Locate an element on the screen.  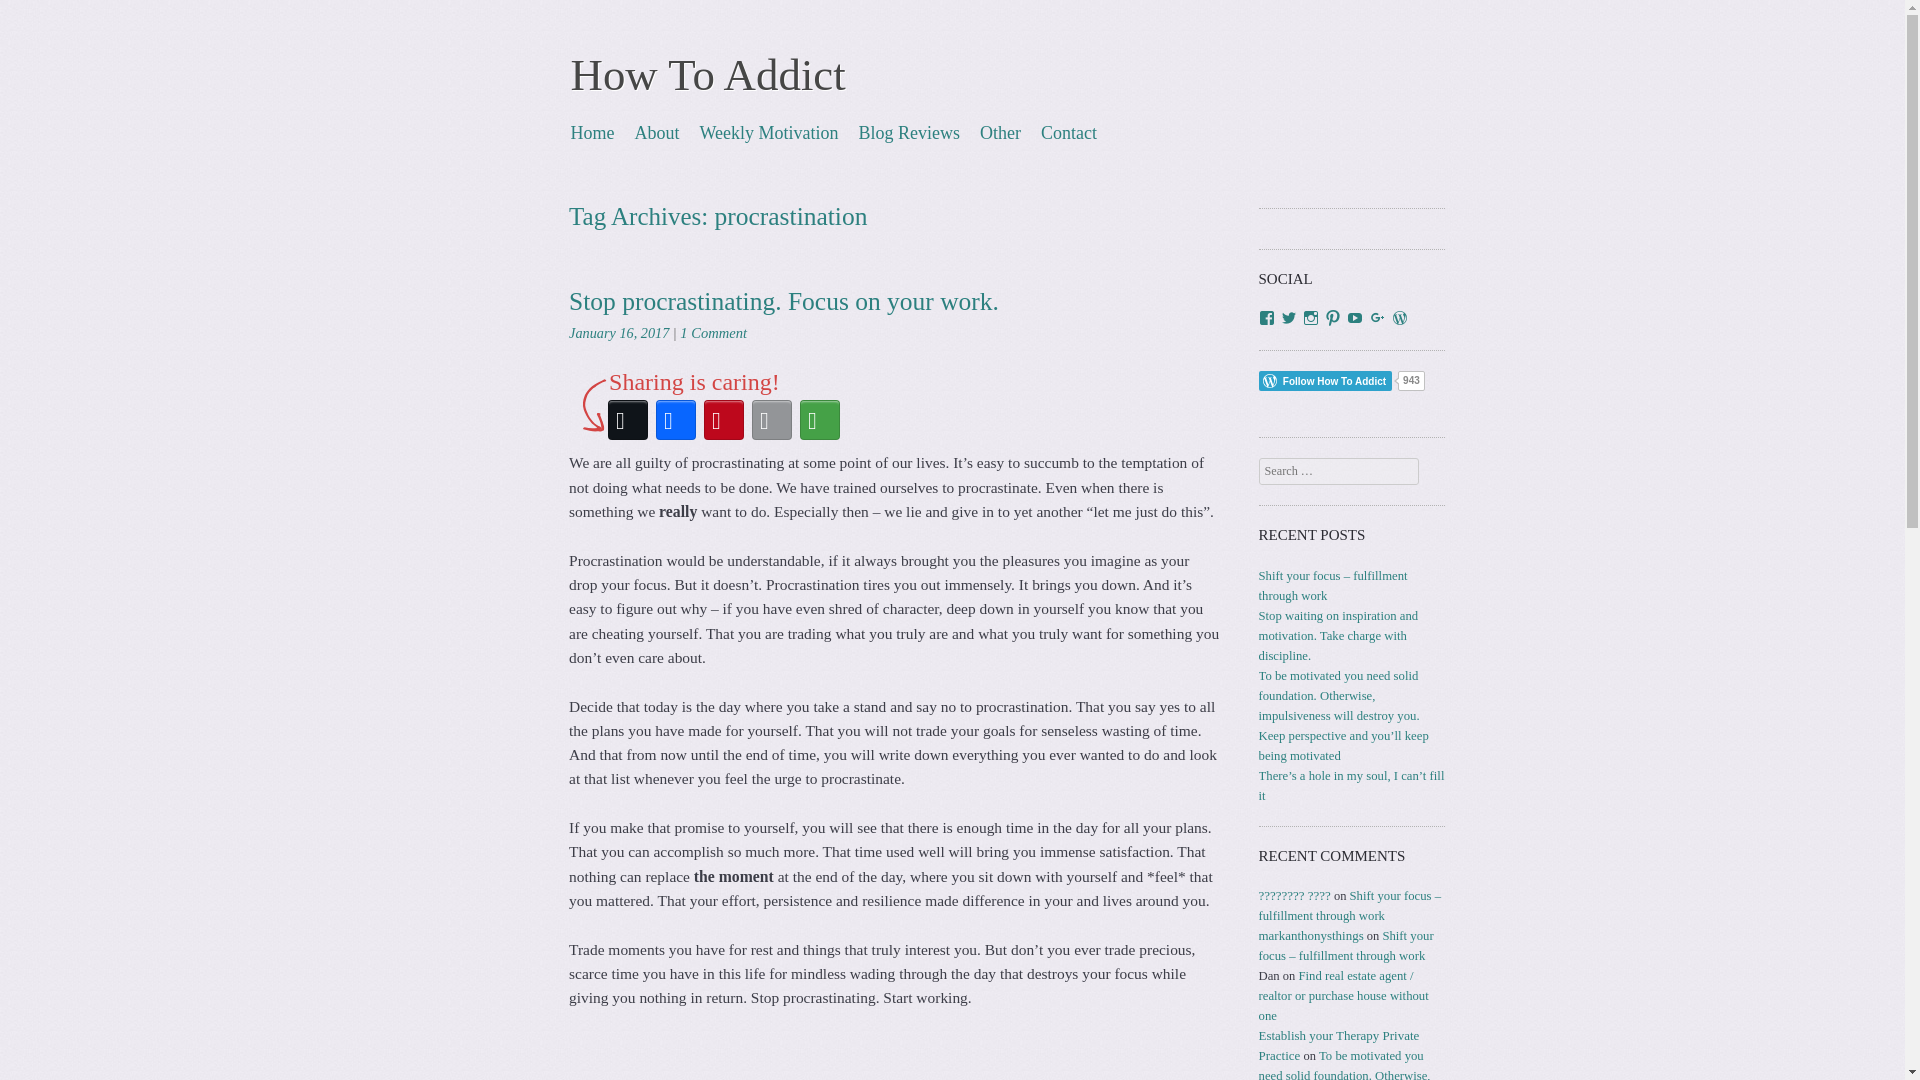
Contact is located at coordinates (1069, 132).